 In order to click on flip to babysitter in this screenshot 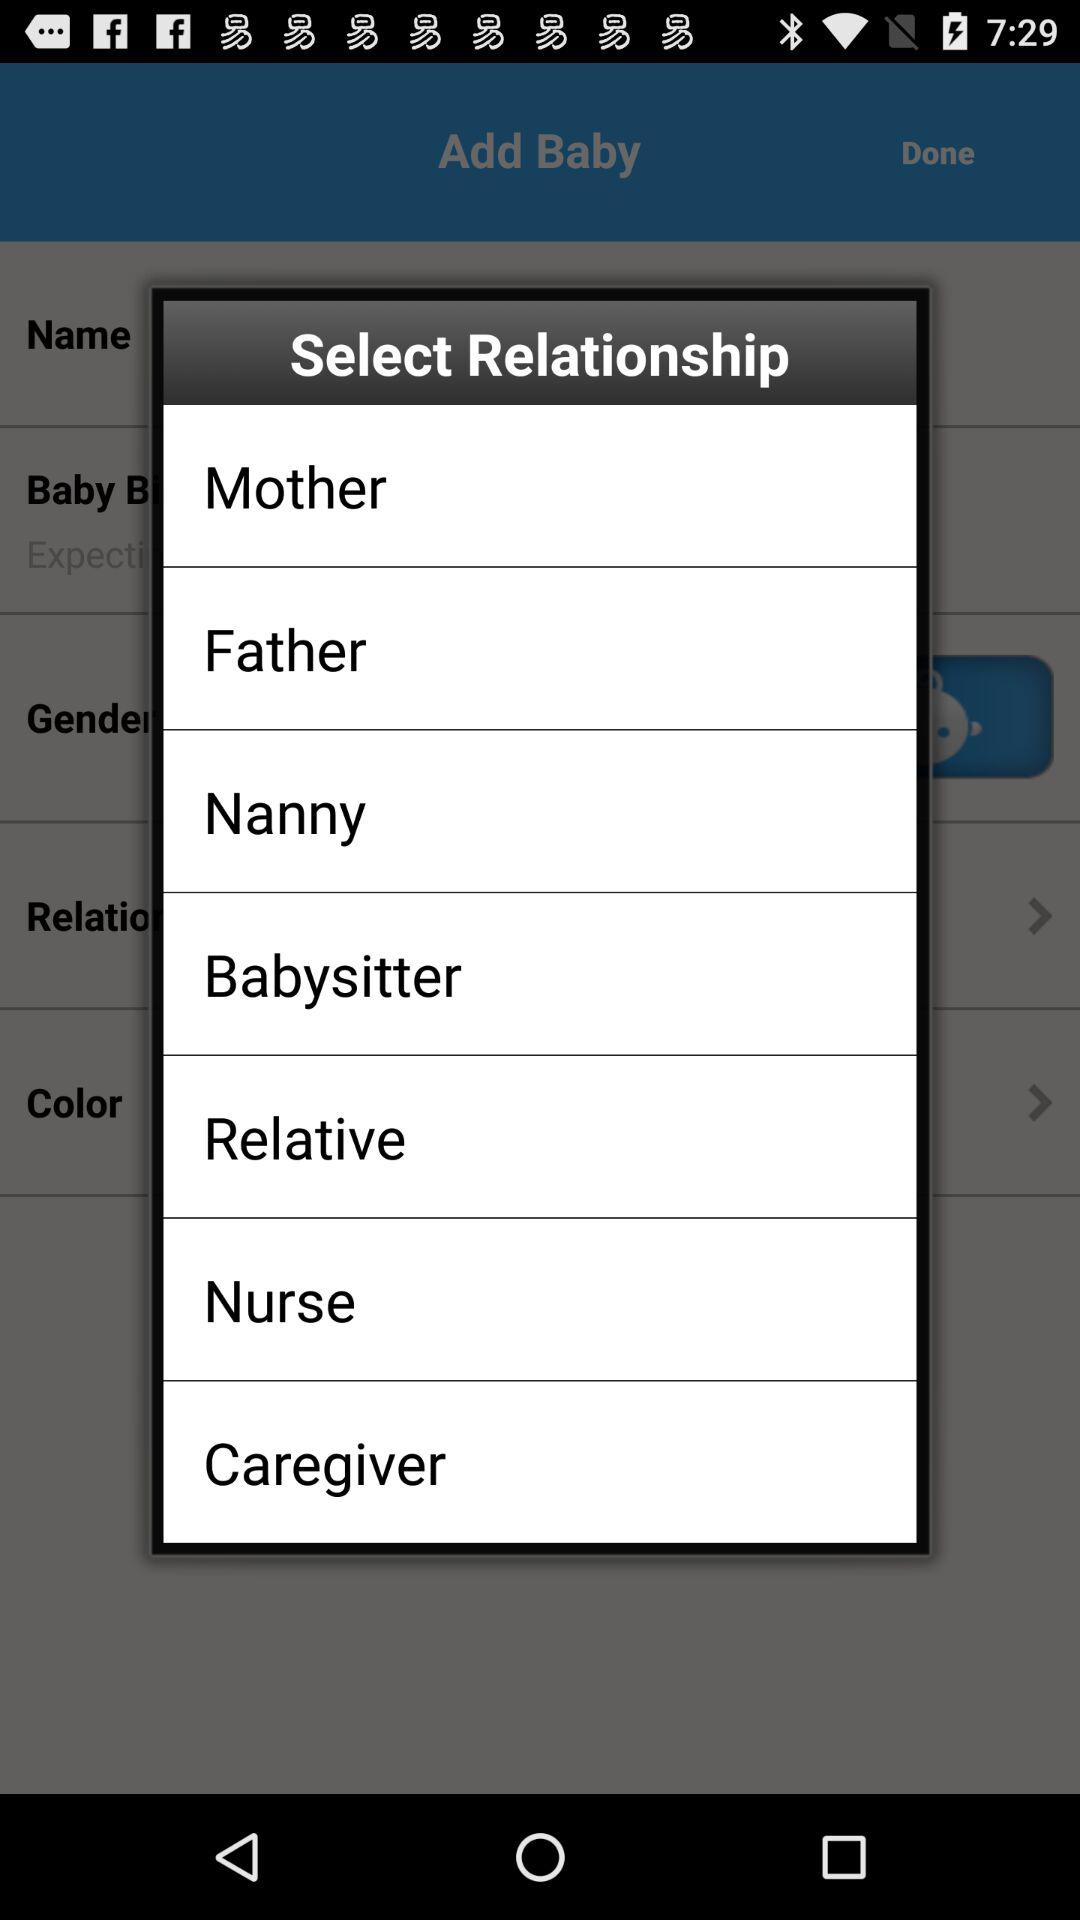, I will do `click(332, 974)`.